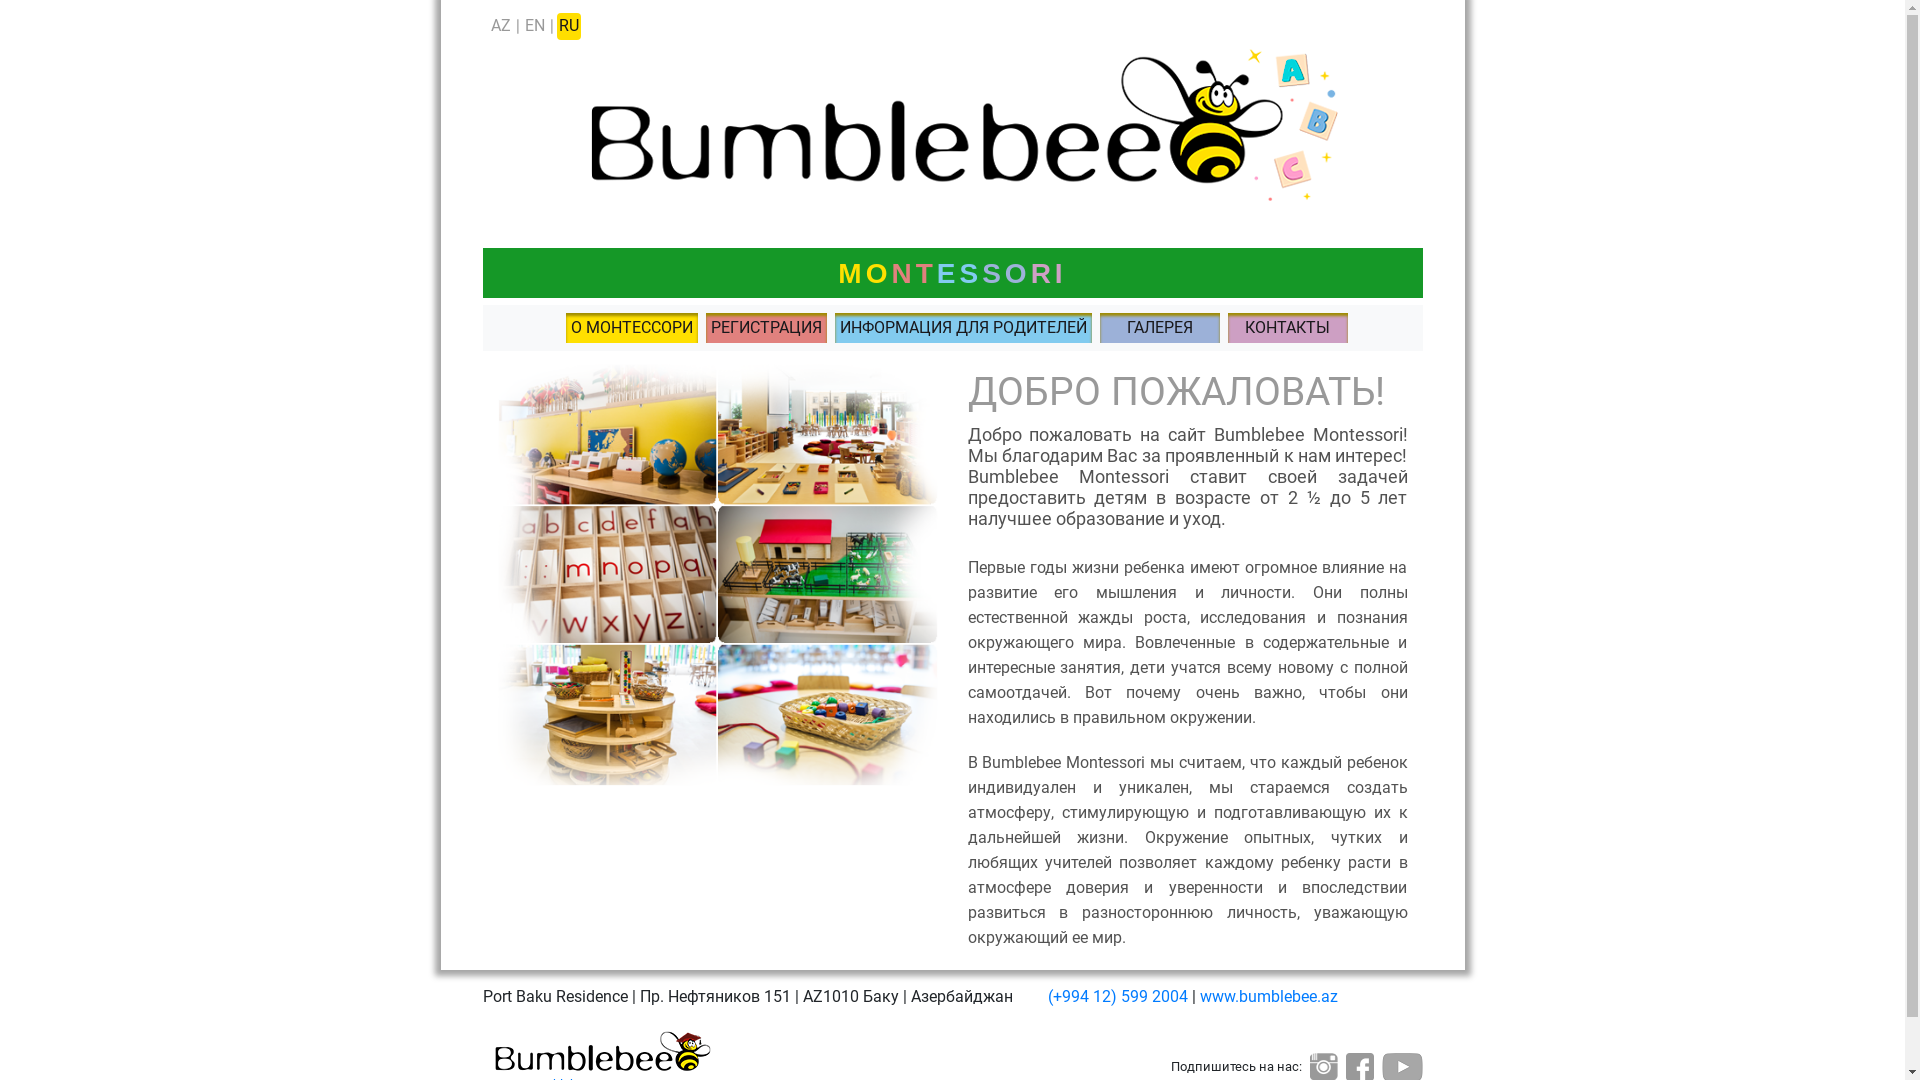 The width and height of the screenshot is (1920, 1080). Describe the element at coordinates (1120, 996) in the screenshot. I see `(+994 12) 599 2004` at that location.